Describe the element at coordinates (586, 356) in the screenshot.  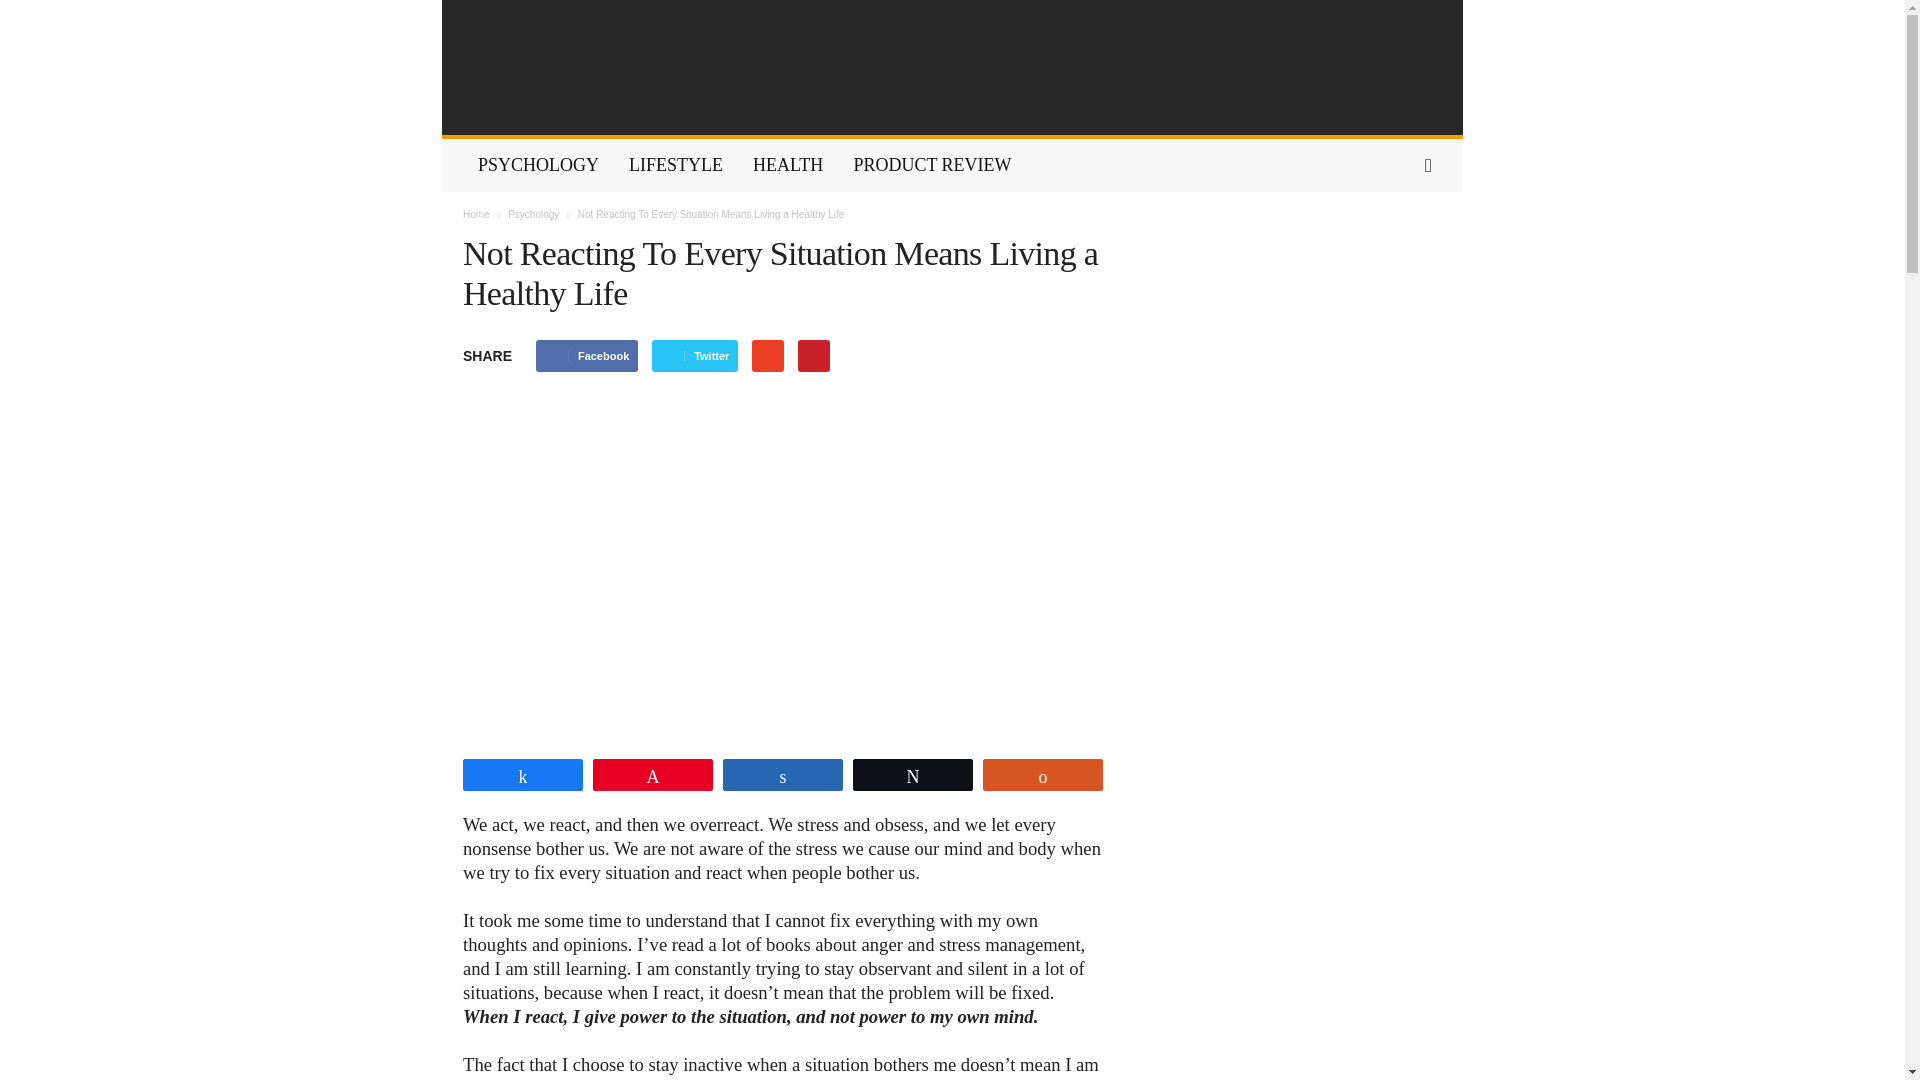
I see `Facebook` at that location.